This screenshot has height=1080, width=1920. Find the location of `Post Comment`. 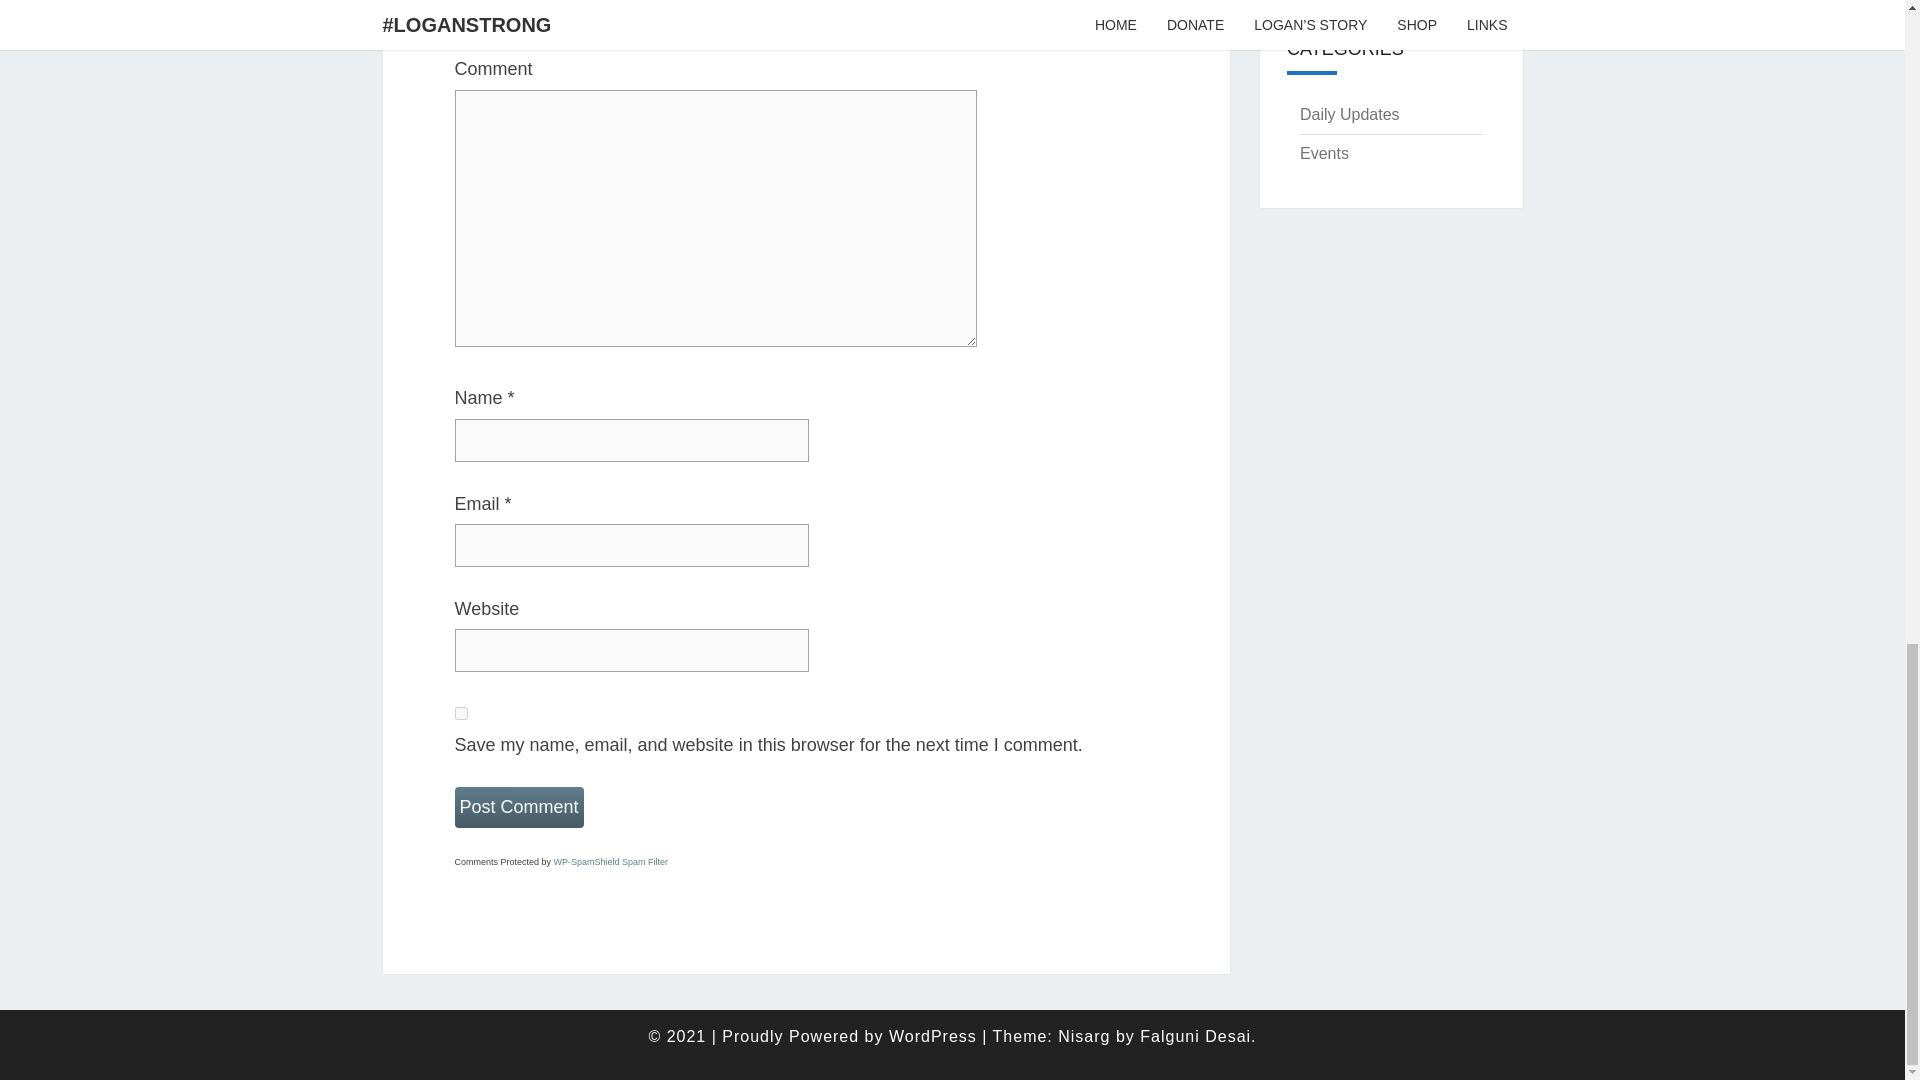

Post Comment is located at coordinates (518, 808).